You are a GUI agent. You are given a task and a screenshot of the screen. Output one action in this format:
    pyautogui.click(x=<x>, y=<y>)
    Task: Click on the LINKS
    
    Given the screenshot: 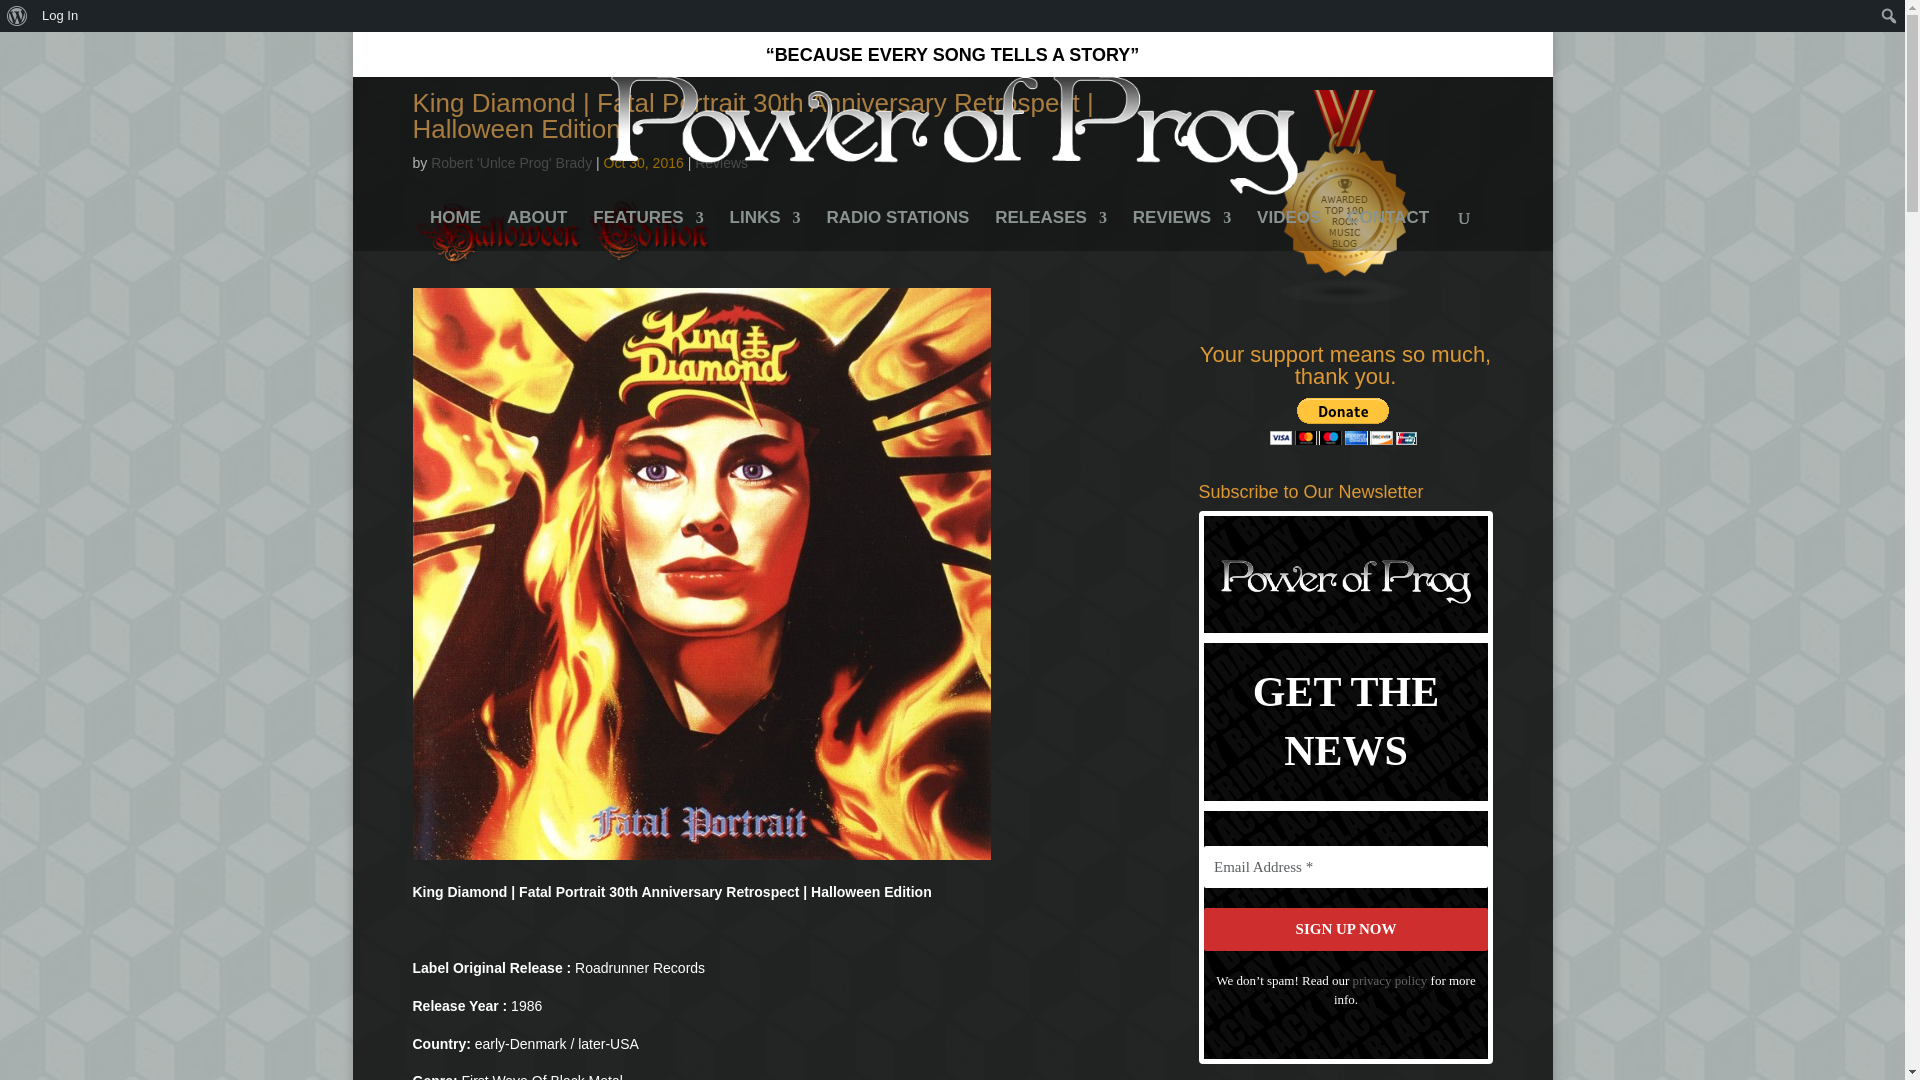 What is the action you would take?
    pyautogui.click(x=764, y=230)
    